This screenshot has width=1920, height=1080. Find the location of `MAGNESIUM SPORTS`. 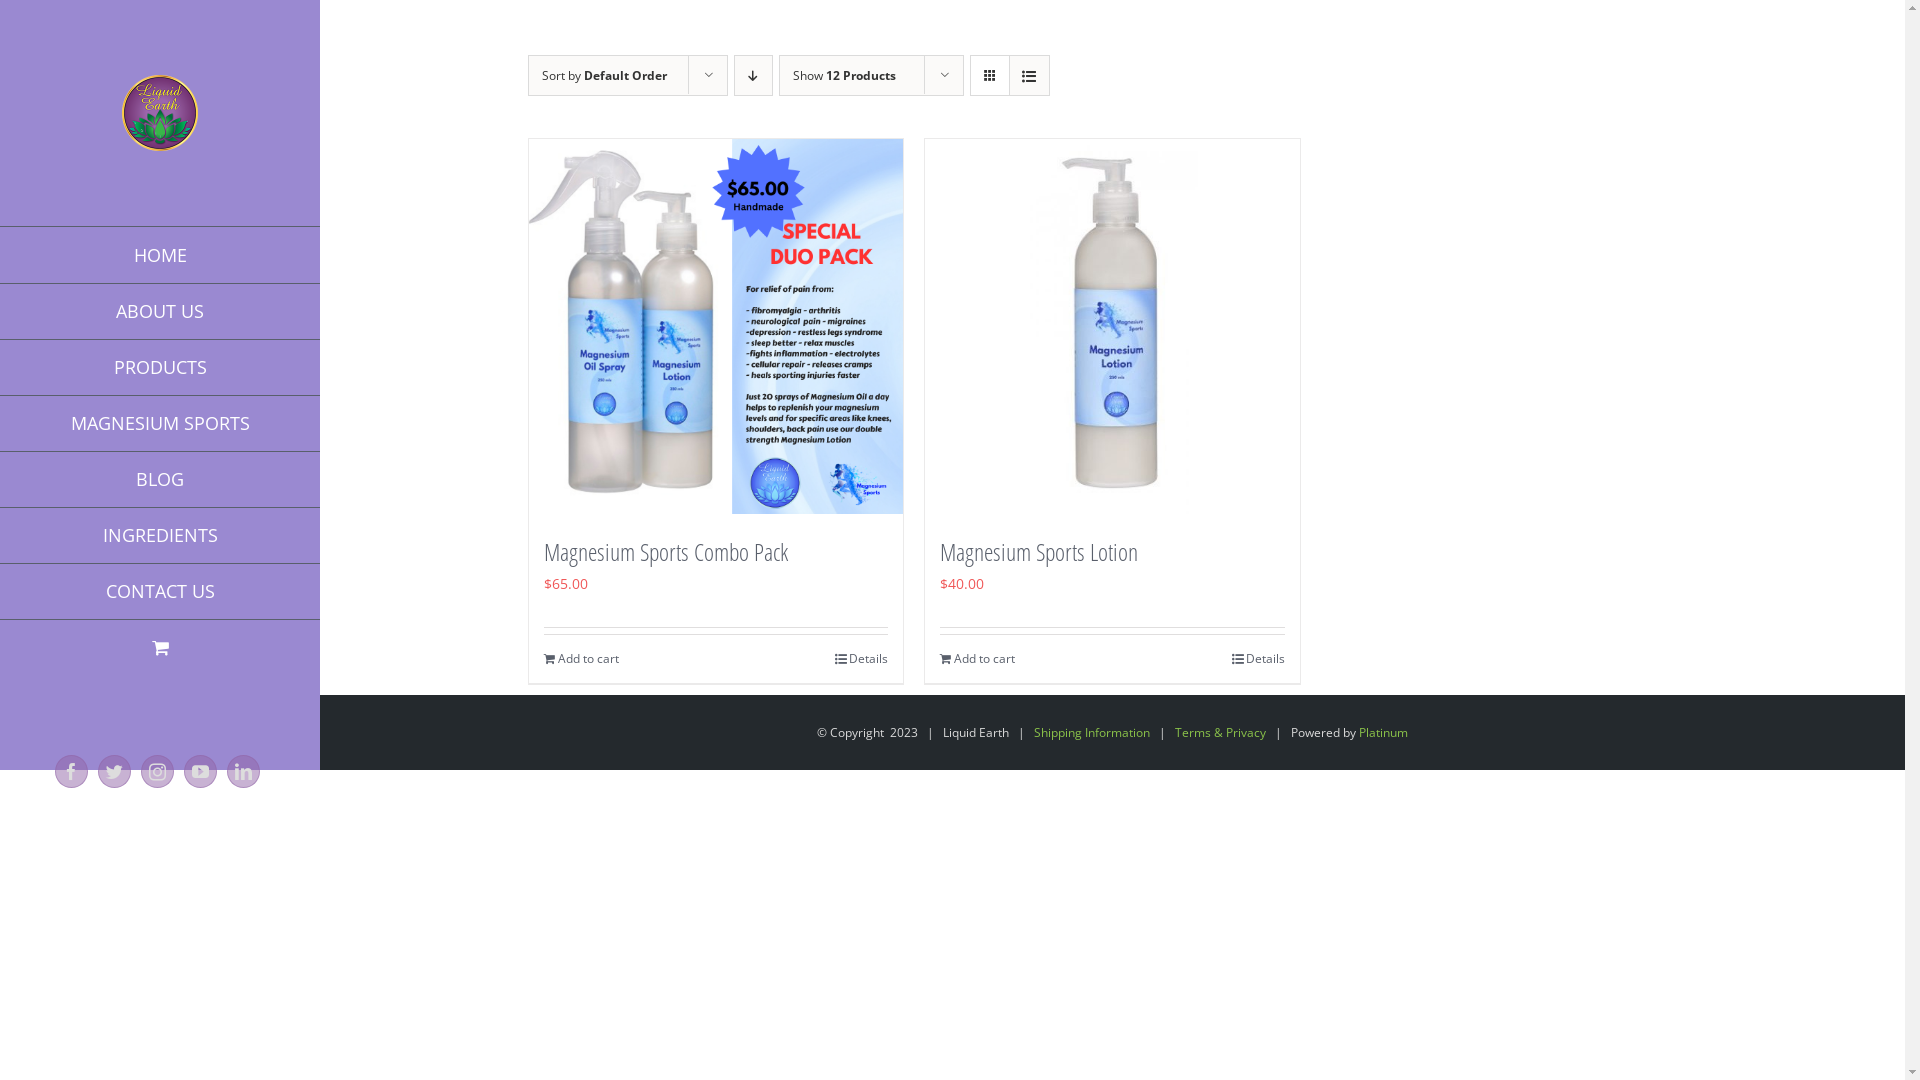

MAGNESIUM SPORTS is located at coordinates (160, 424).